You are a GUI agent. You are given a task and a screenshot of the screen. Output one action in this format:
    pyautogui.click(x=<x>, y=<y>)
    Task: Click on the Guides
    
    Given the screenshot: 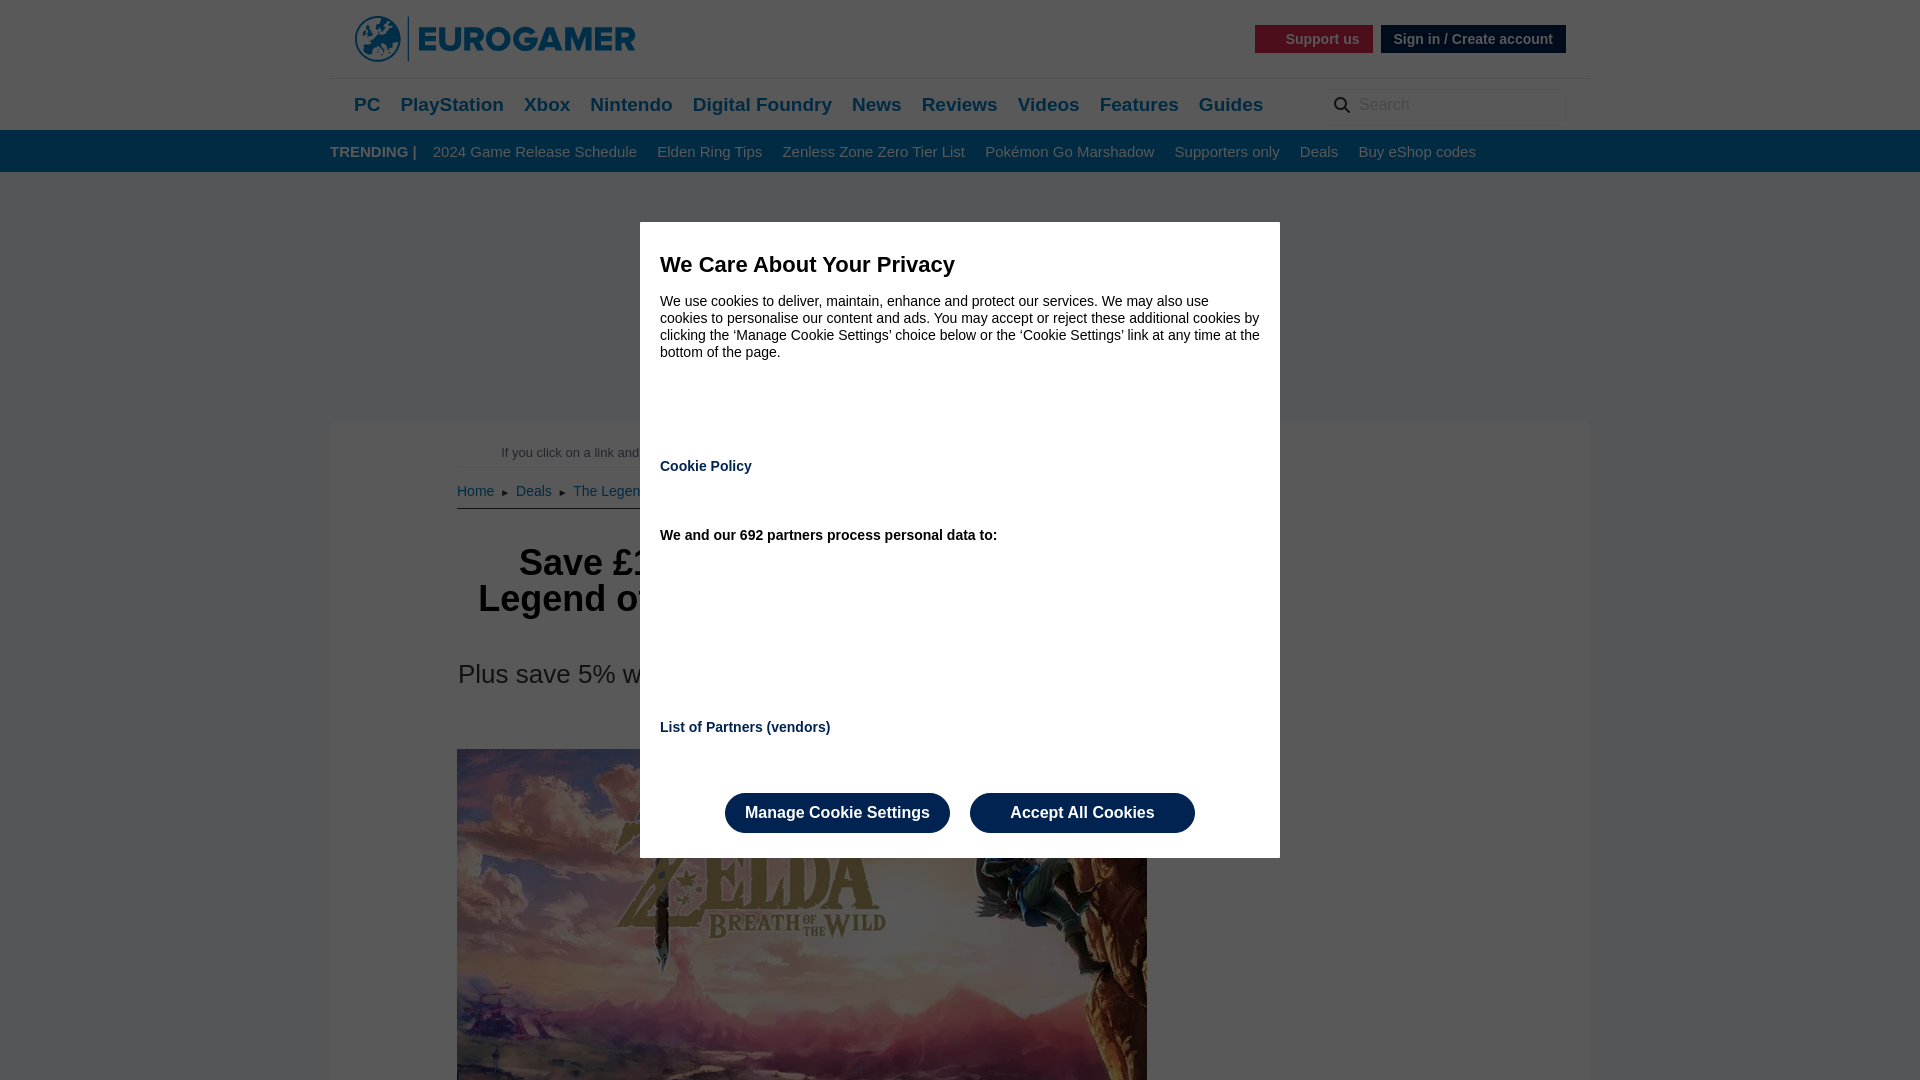 What is the action you would take?
    pyautogui.click(x=1230, y=104)
    